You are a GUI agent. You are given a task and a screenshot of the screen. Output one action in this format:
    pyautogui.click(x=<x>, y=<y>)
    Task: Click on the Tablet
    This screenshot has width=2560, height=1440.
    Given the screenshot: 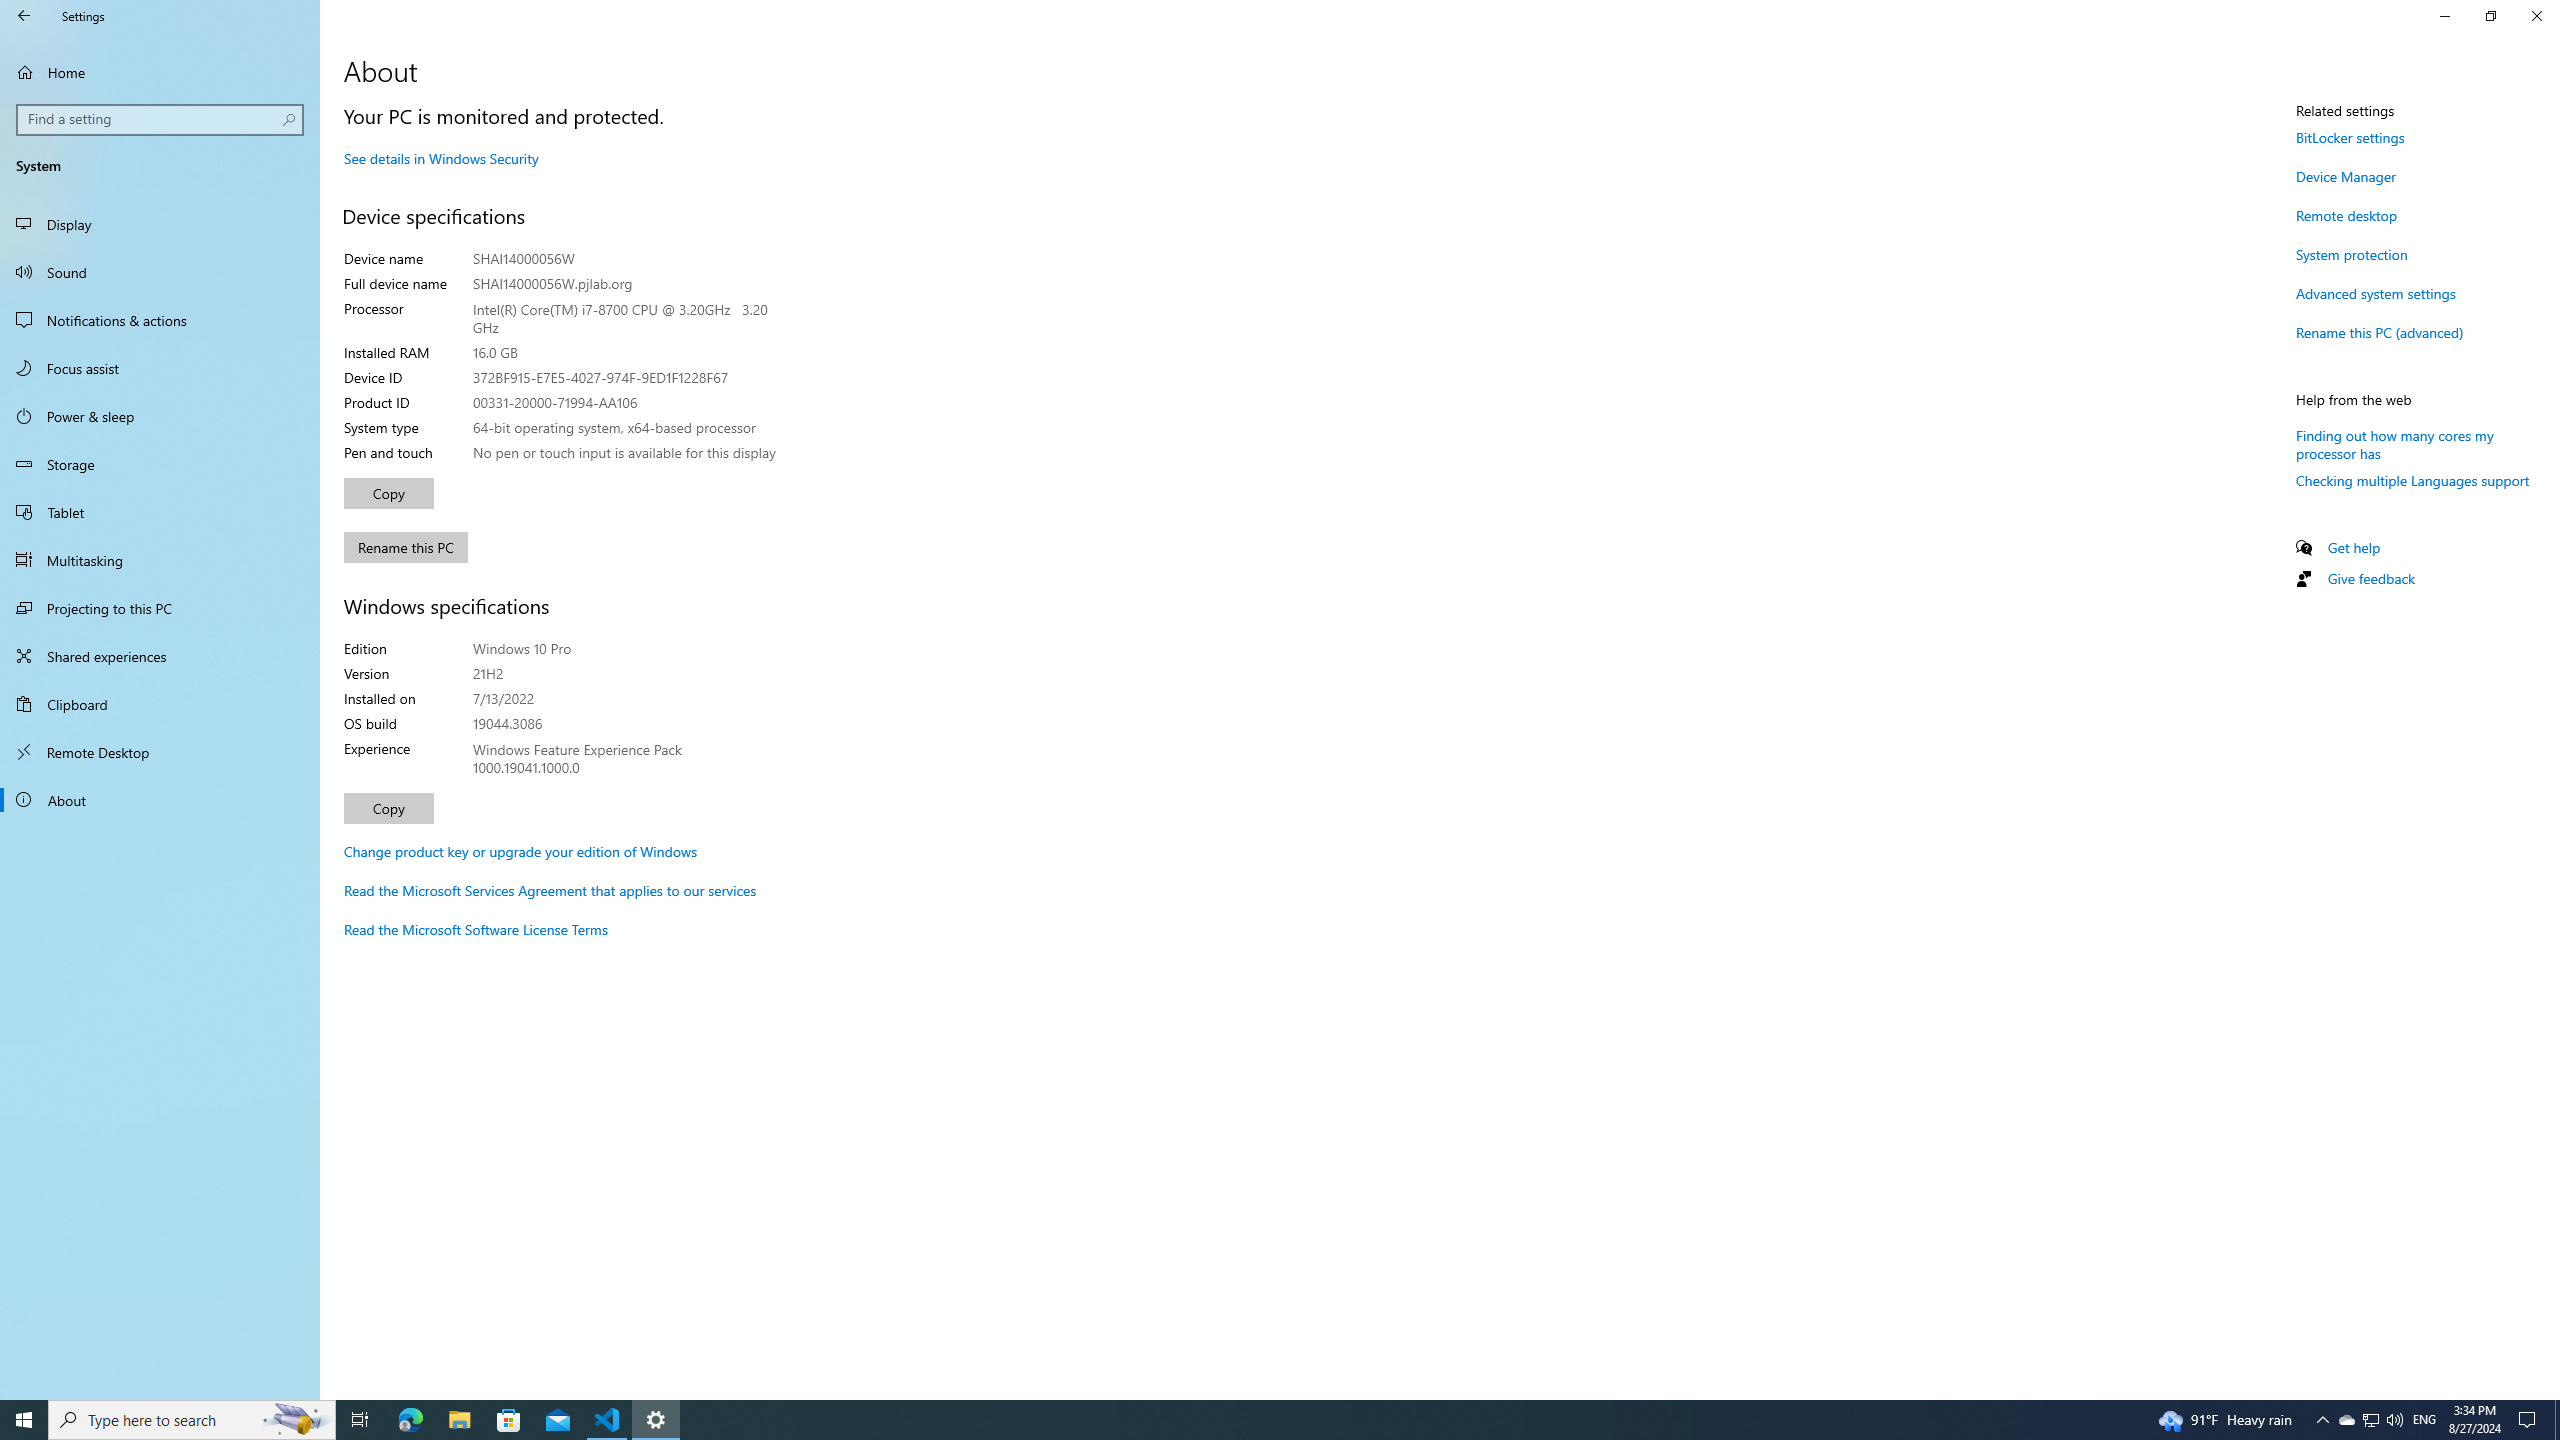 What is the action you would take?
    pyautogui.click(x=160, y=512)
    